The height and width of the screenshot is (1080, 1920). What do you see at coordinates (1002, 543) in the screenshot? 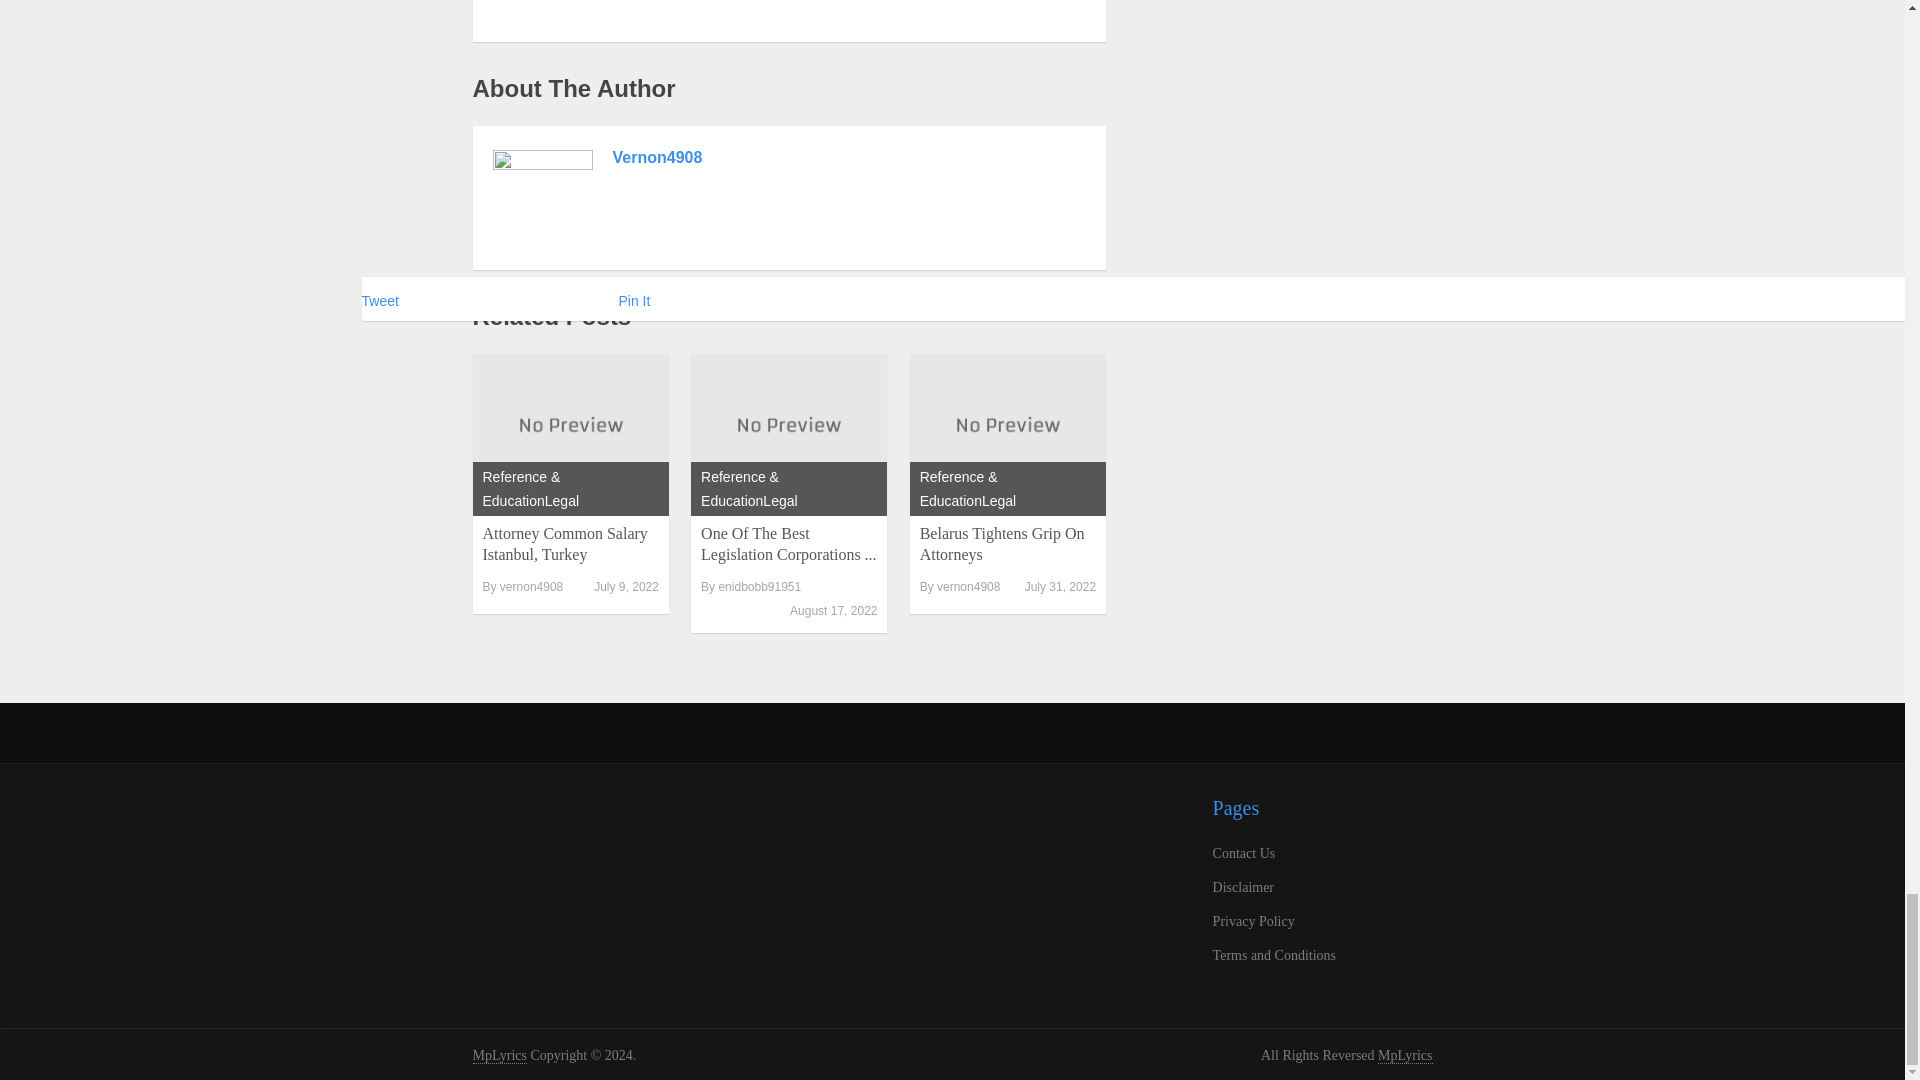
I see `Belarus Tightens Grip On Attorneys` at bounding box center [1002, 543].